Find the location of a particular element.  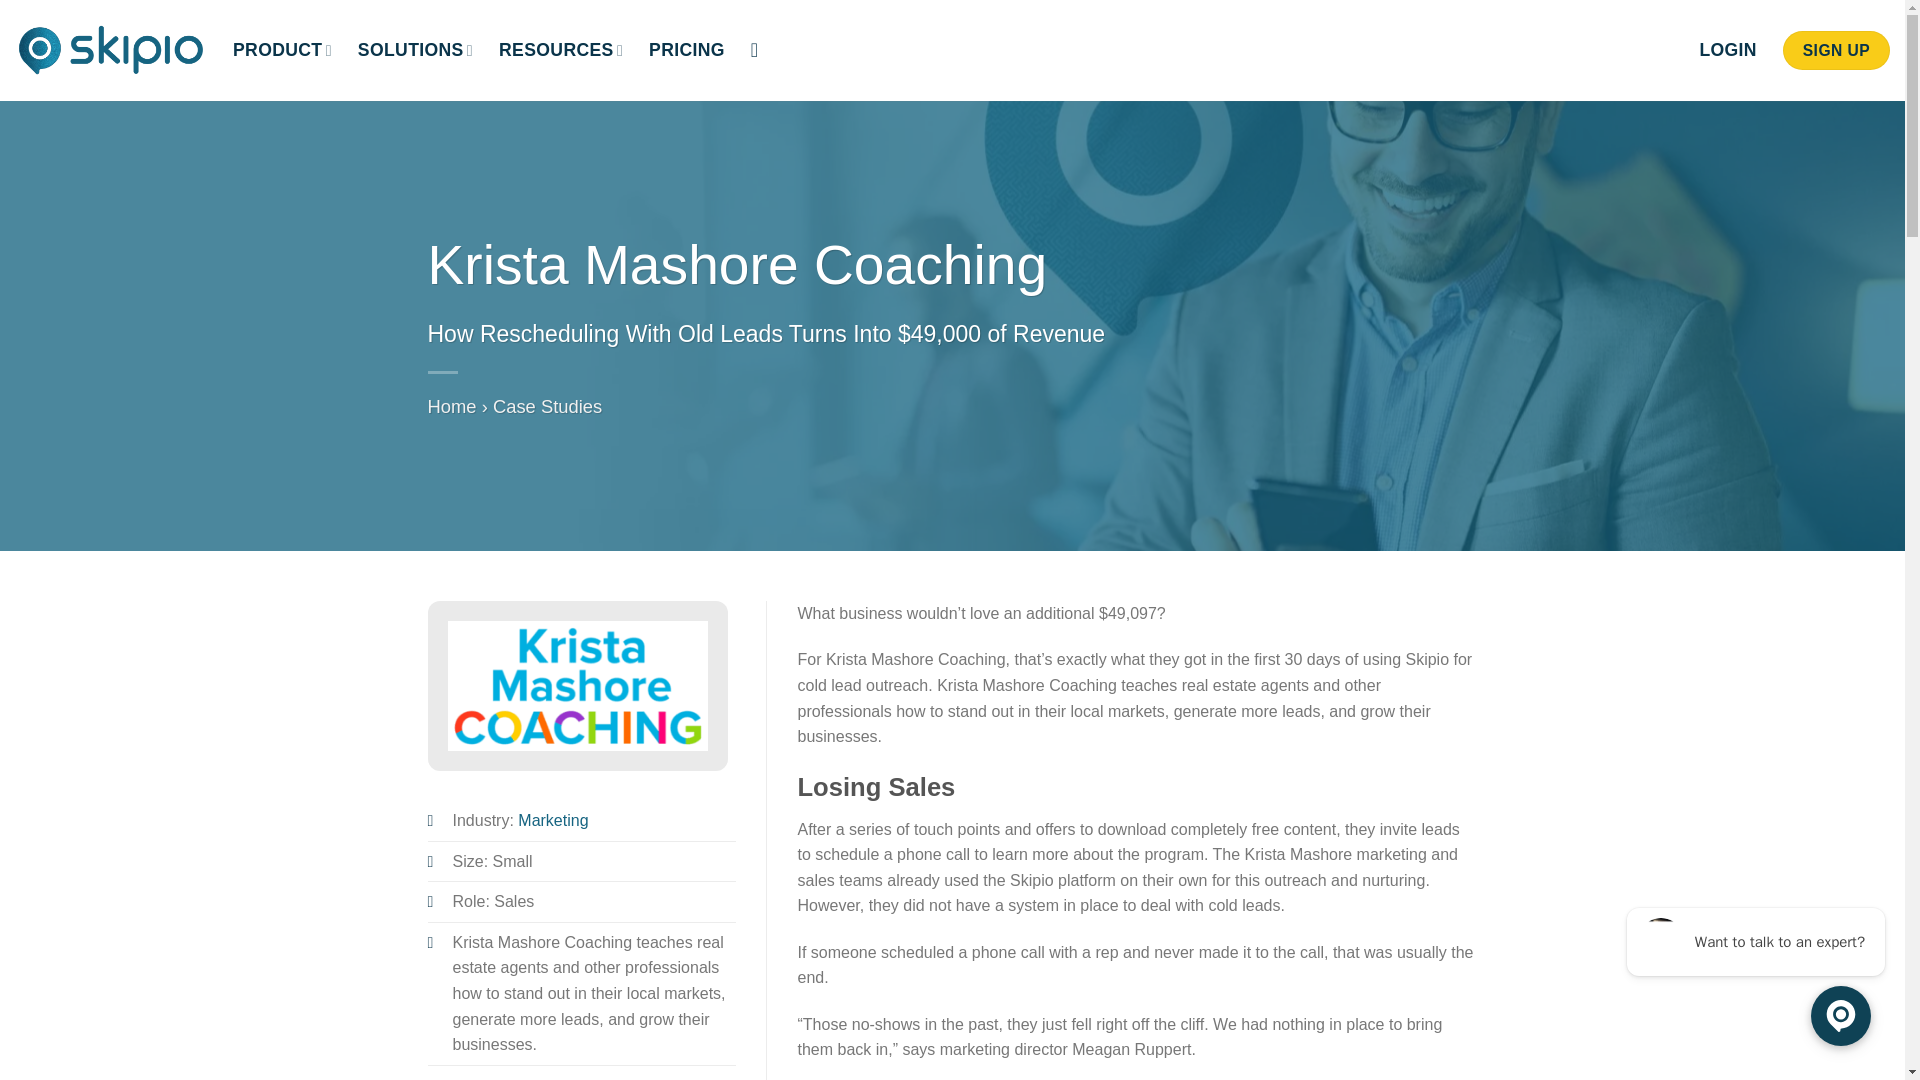

PRODUCT is located at coordinates (282, 50).